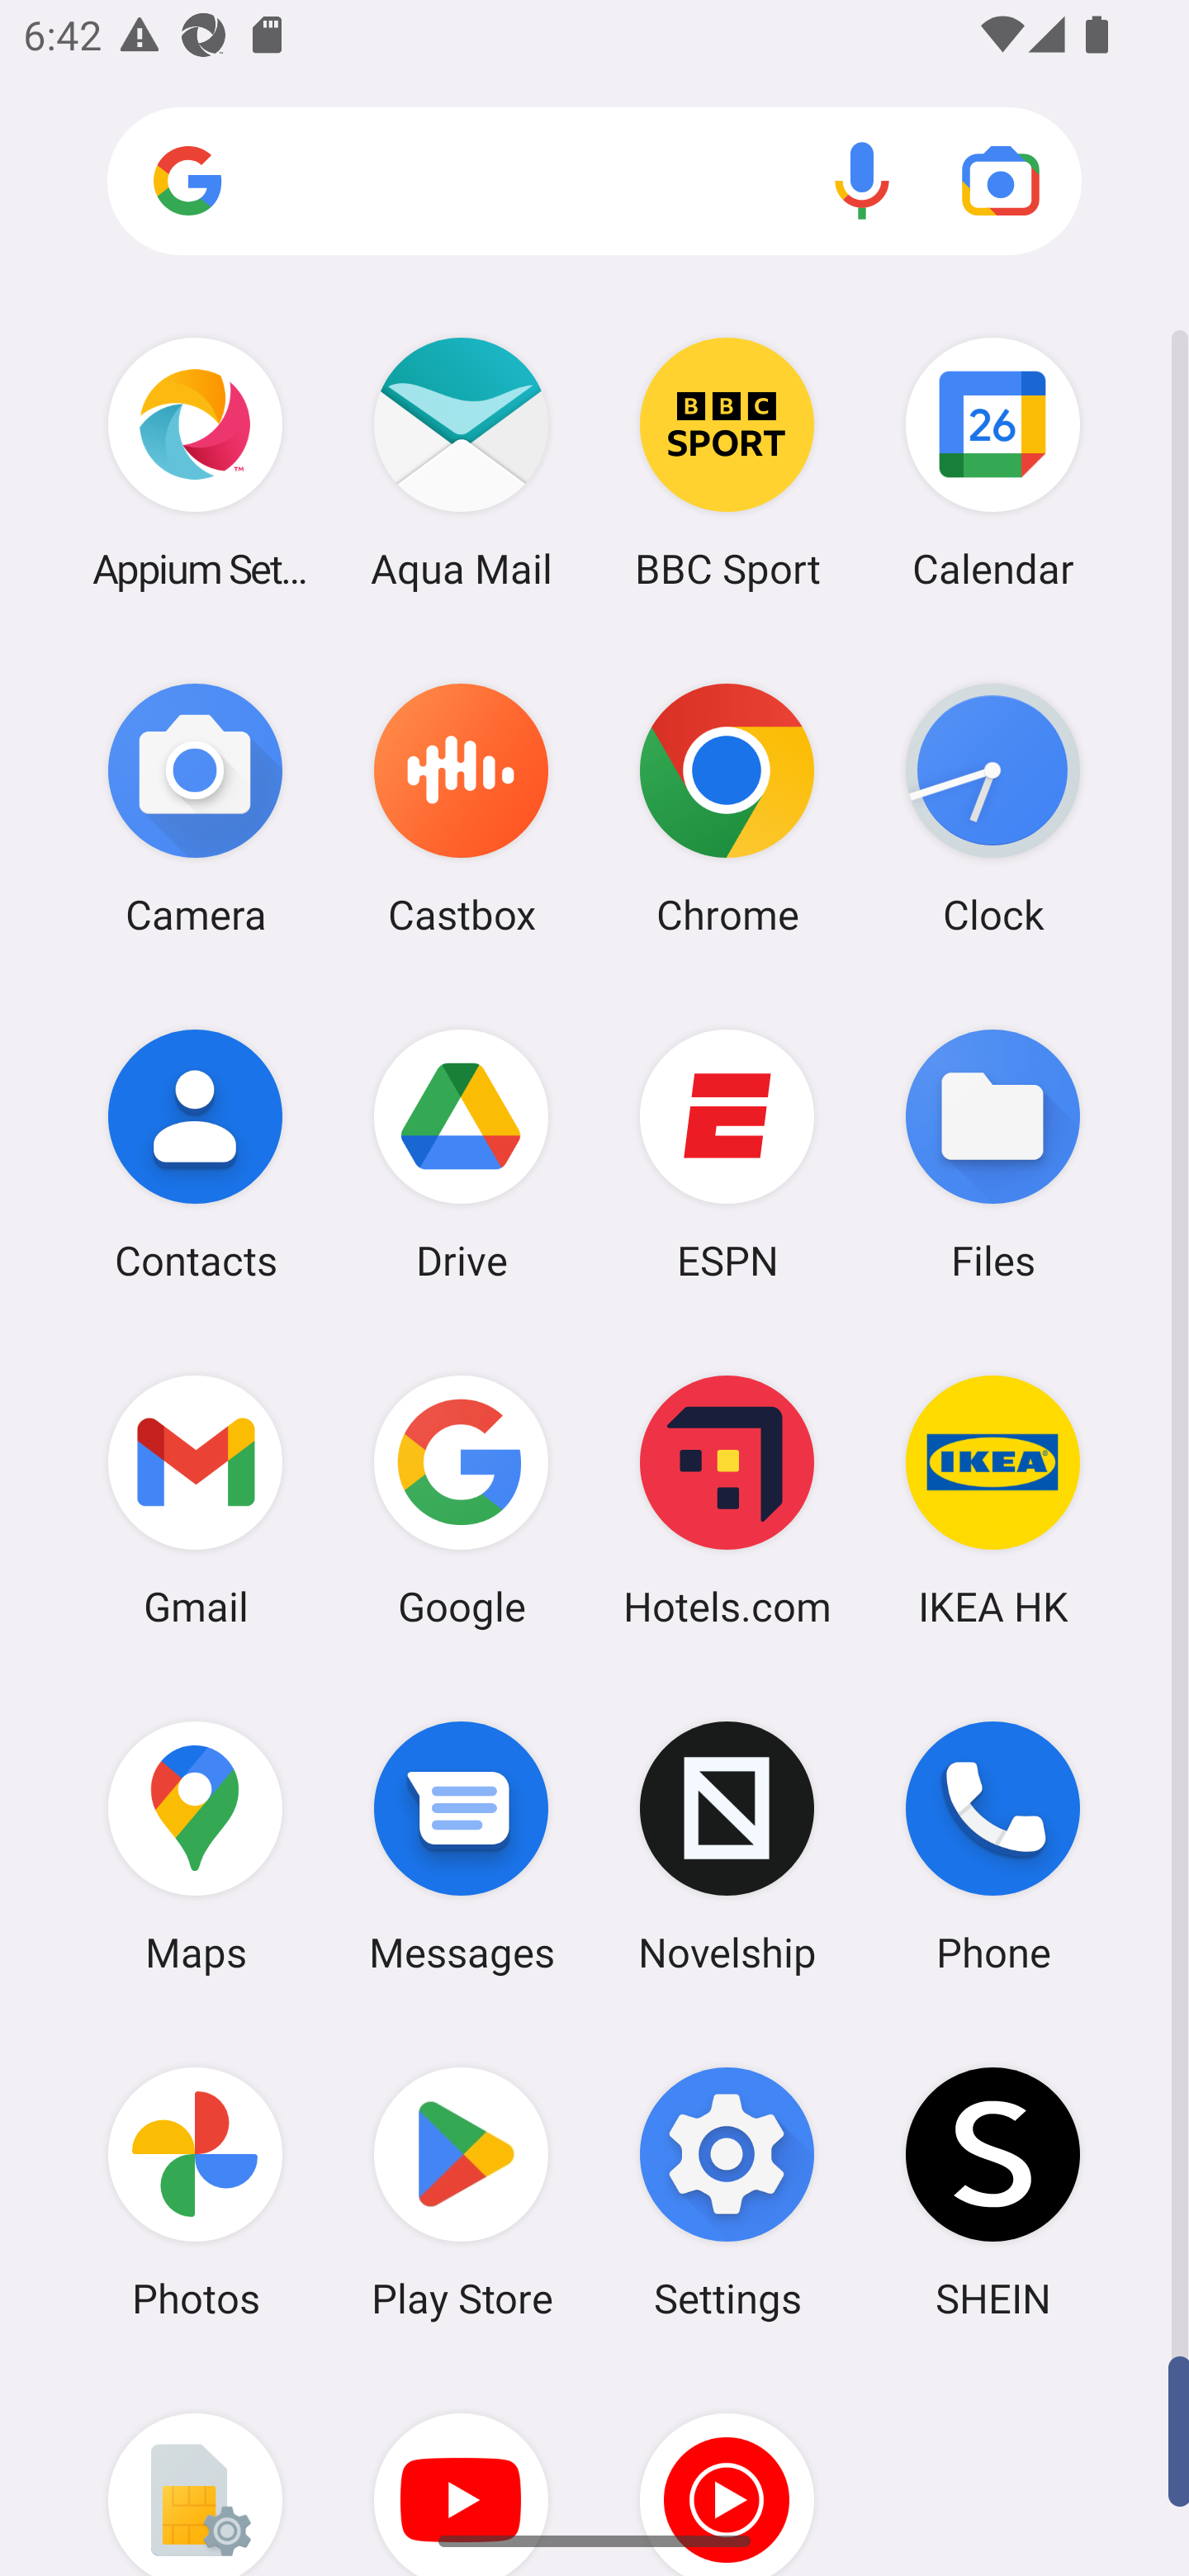  I want to click on IKEA HK, so click(992, 1500).